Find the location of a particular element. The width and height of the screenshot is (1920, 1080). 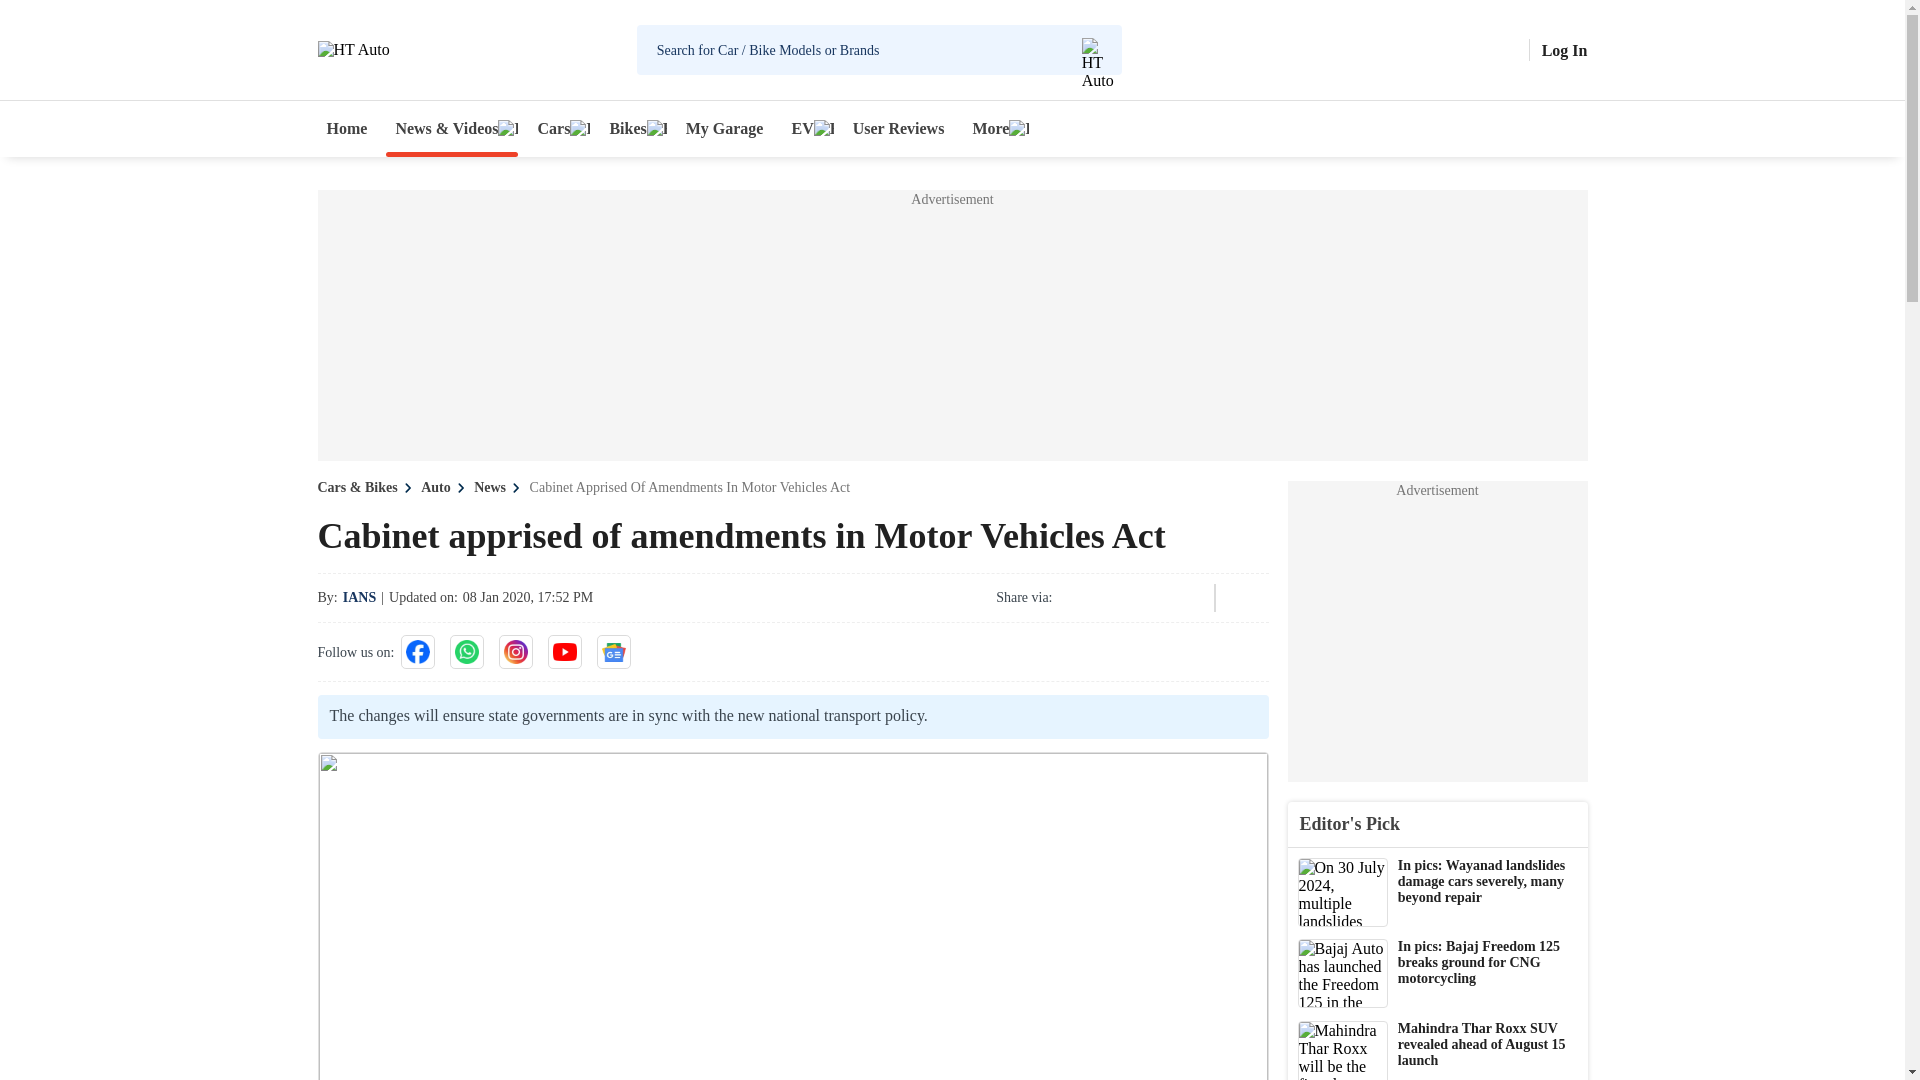

Log In is located at coordinates (1564, 50).